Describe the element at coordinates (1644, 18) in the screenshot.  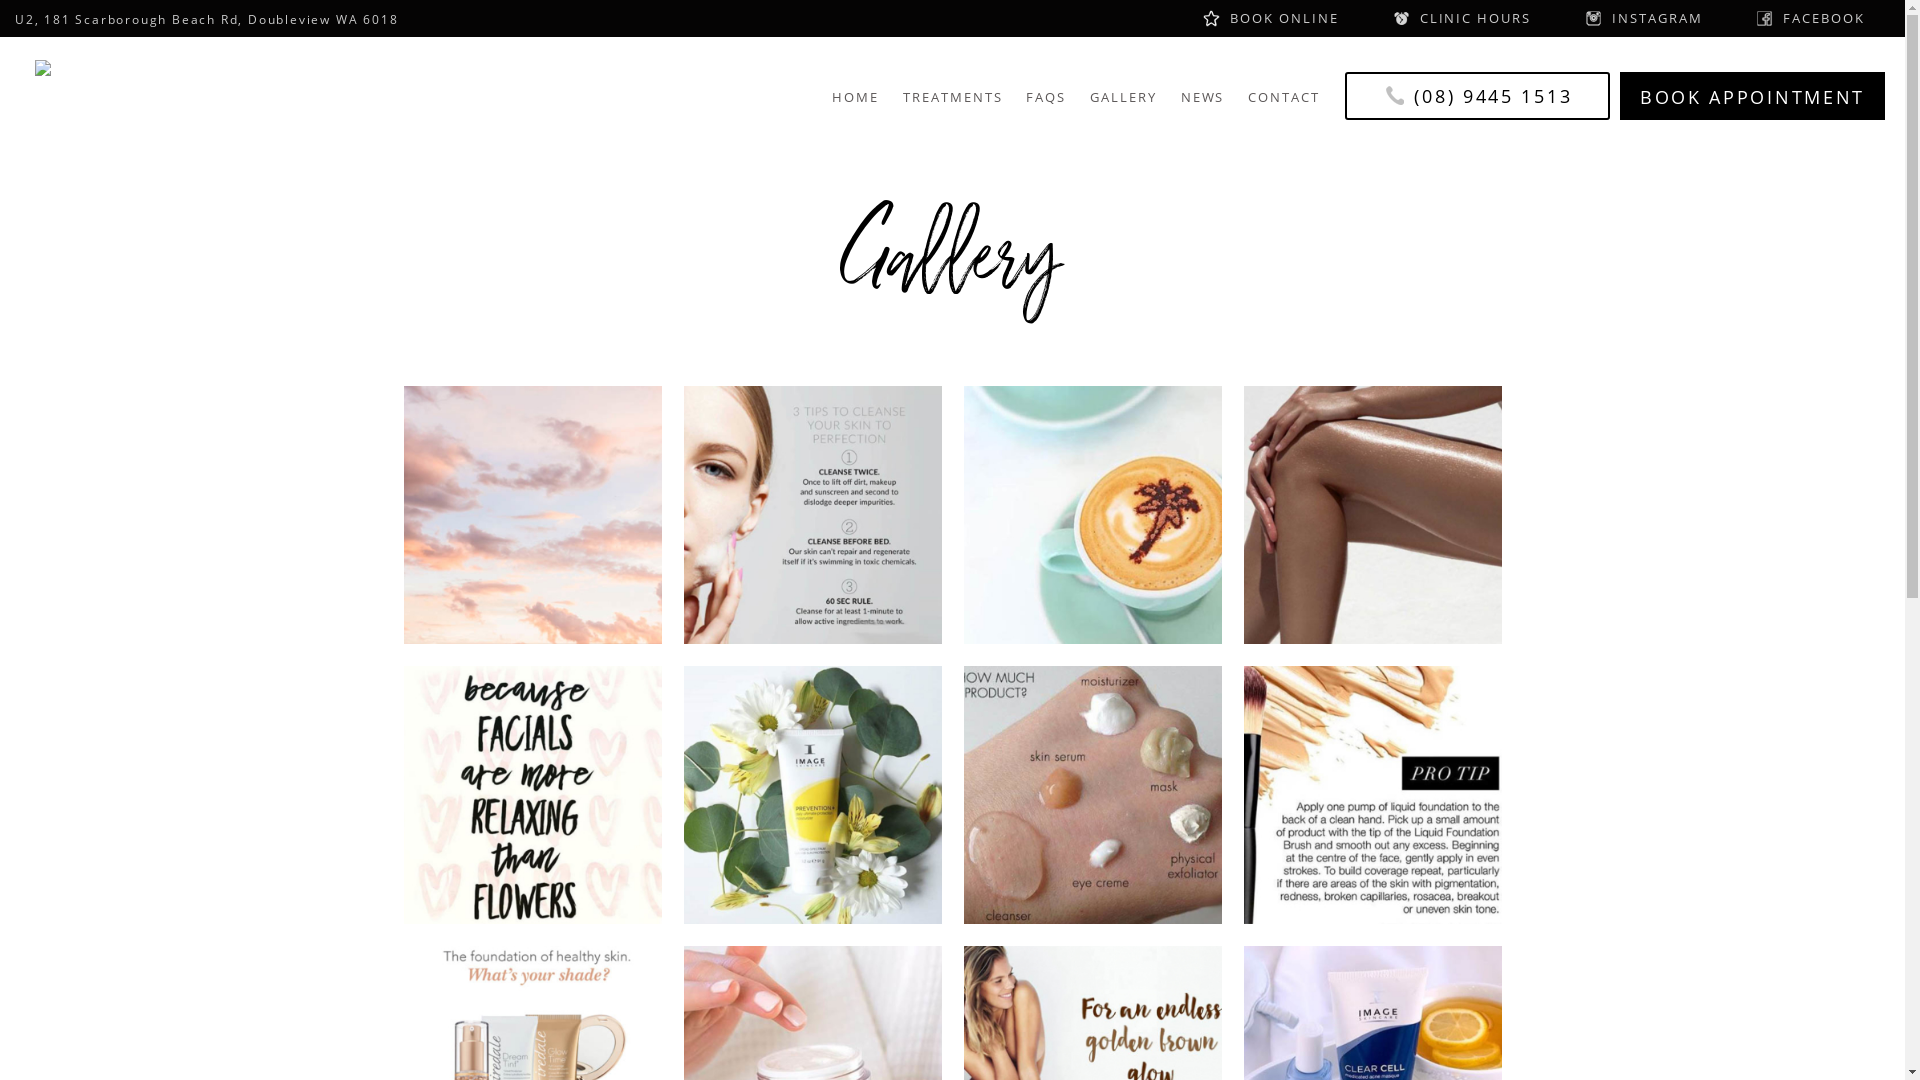
I see `INSTAGRAM` at that location.